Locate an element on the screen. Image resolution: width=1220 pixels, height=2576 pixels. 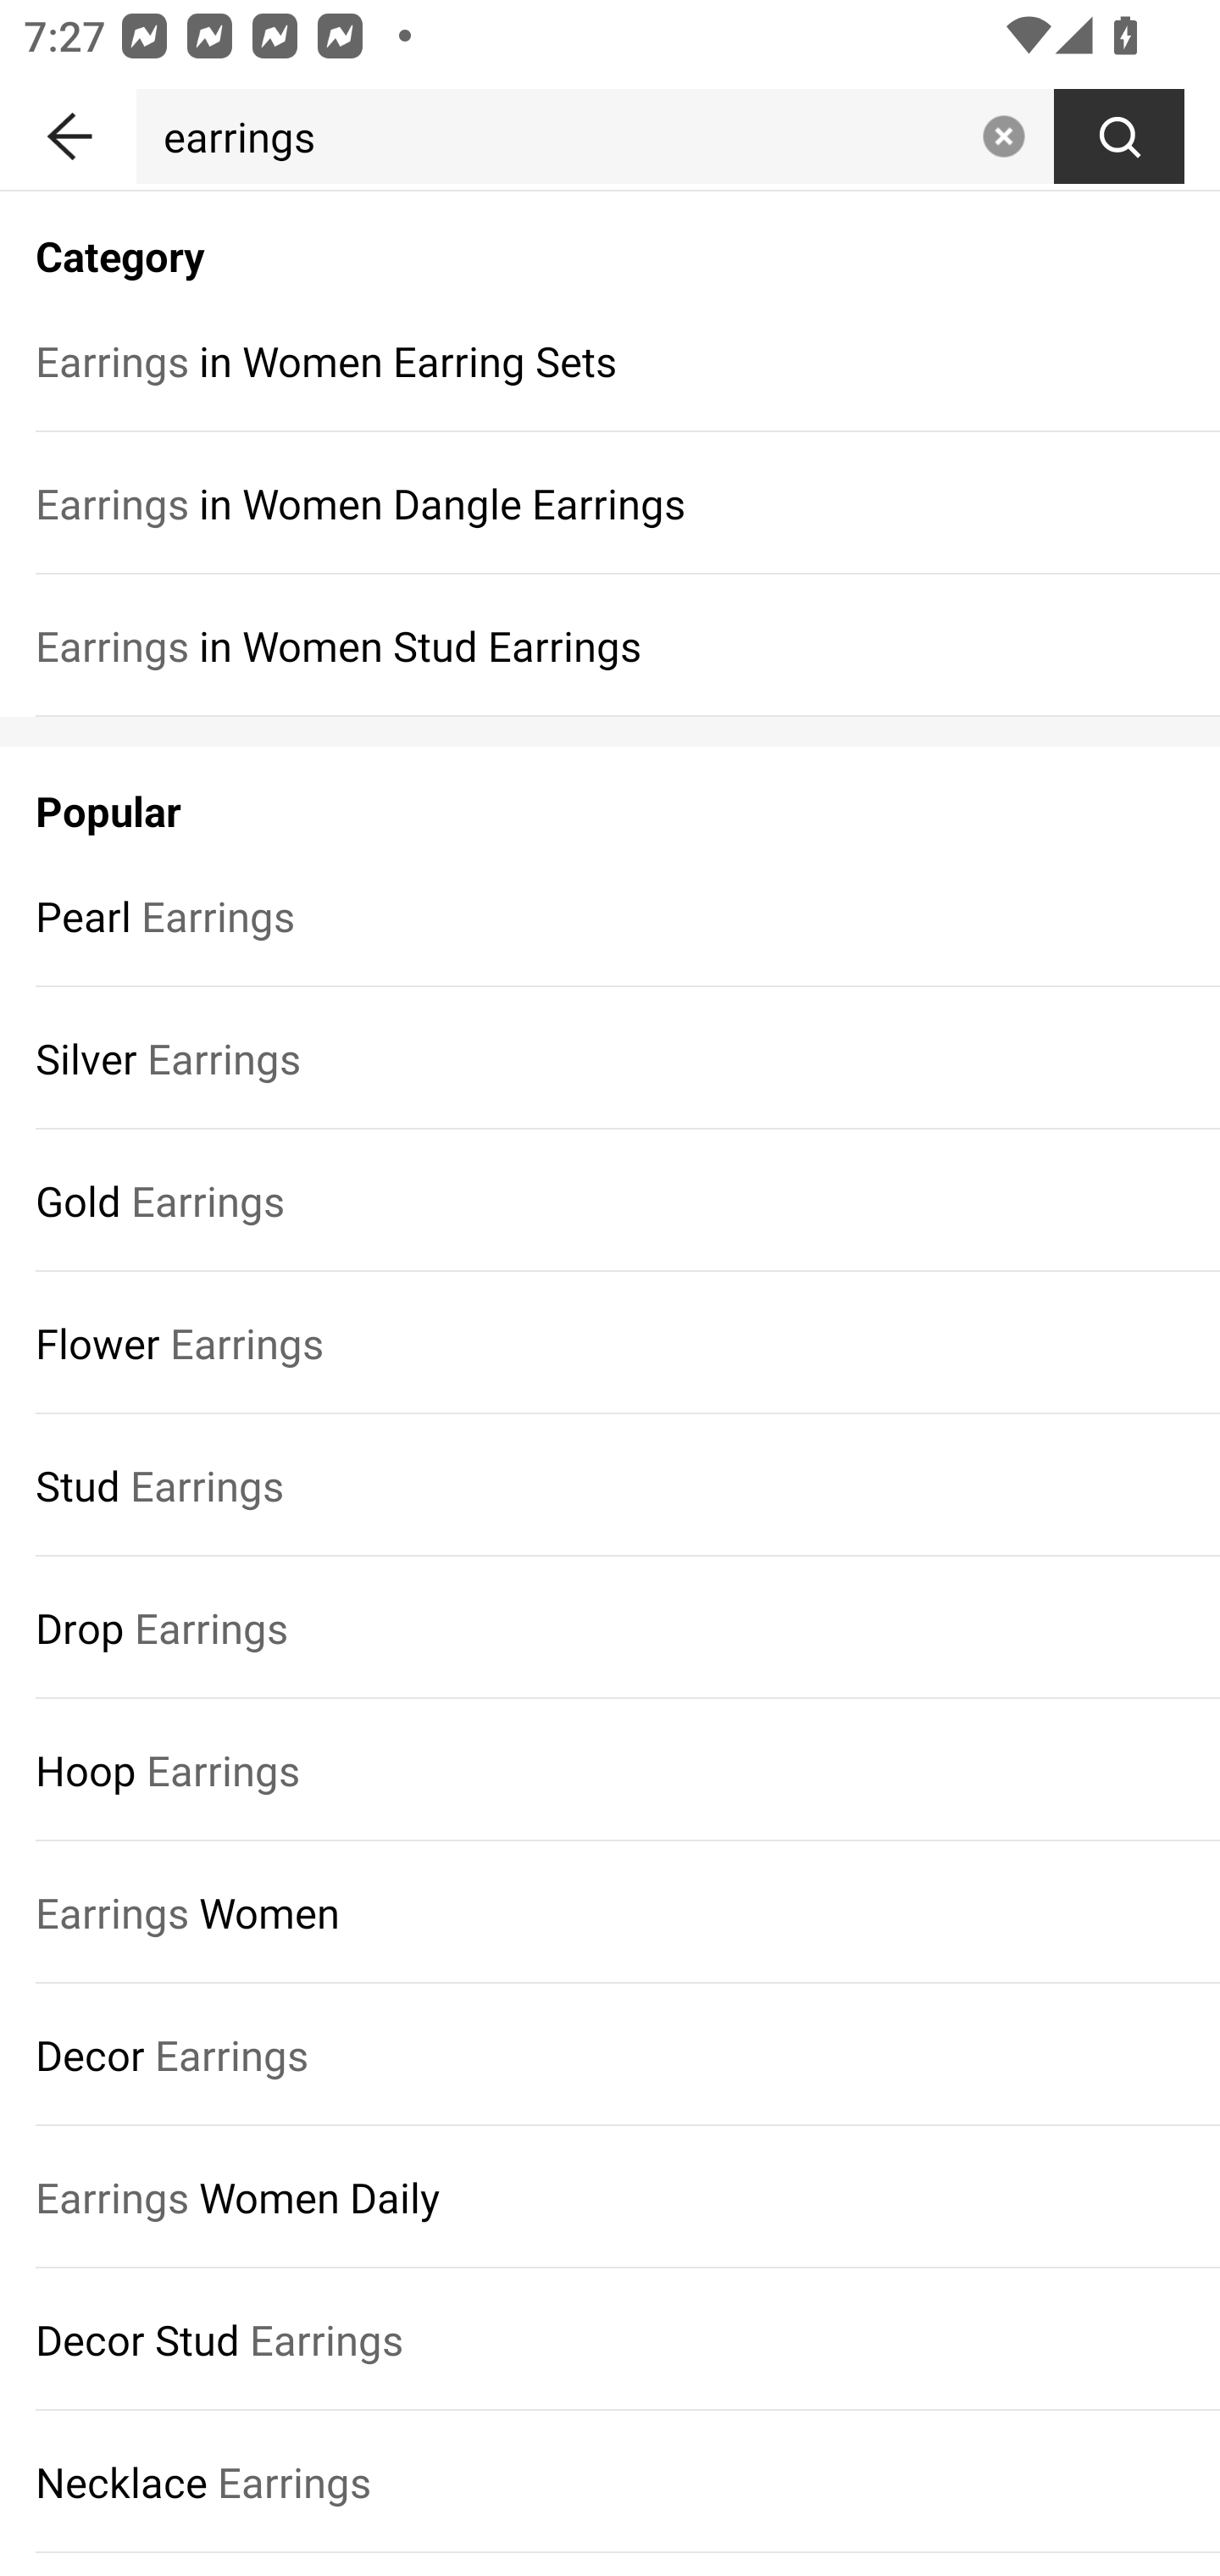
Decor Earrings is located at coordinates (610, 2054).